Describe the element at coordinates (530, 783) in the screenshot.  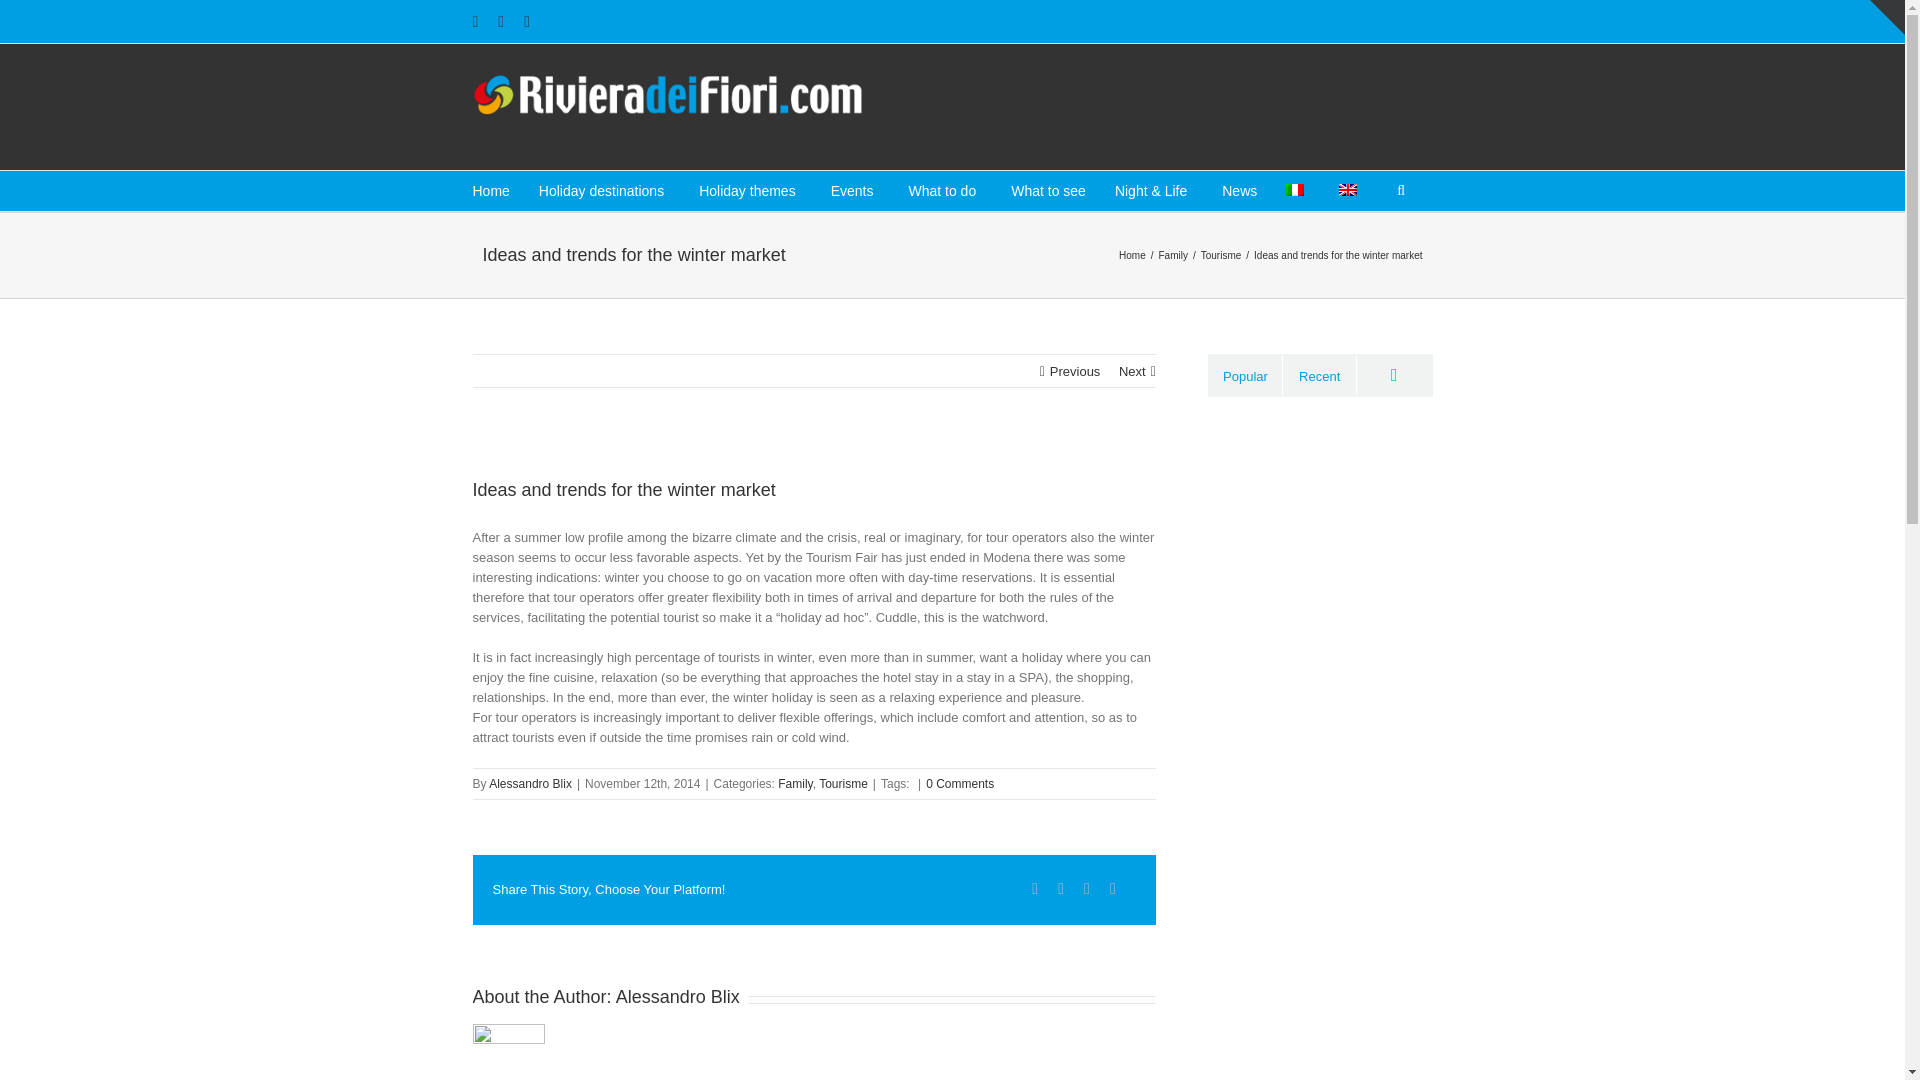
I see `Posts by Alessandro Blix` at that location.